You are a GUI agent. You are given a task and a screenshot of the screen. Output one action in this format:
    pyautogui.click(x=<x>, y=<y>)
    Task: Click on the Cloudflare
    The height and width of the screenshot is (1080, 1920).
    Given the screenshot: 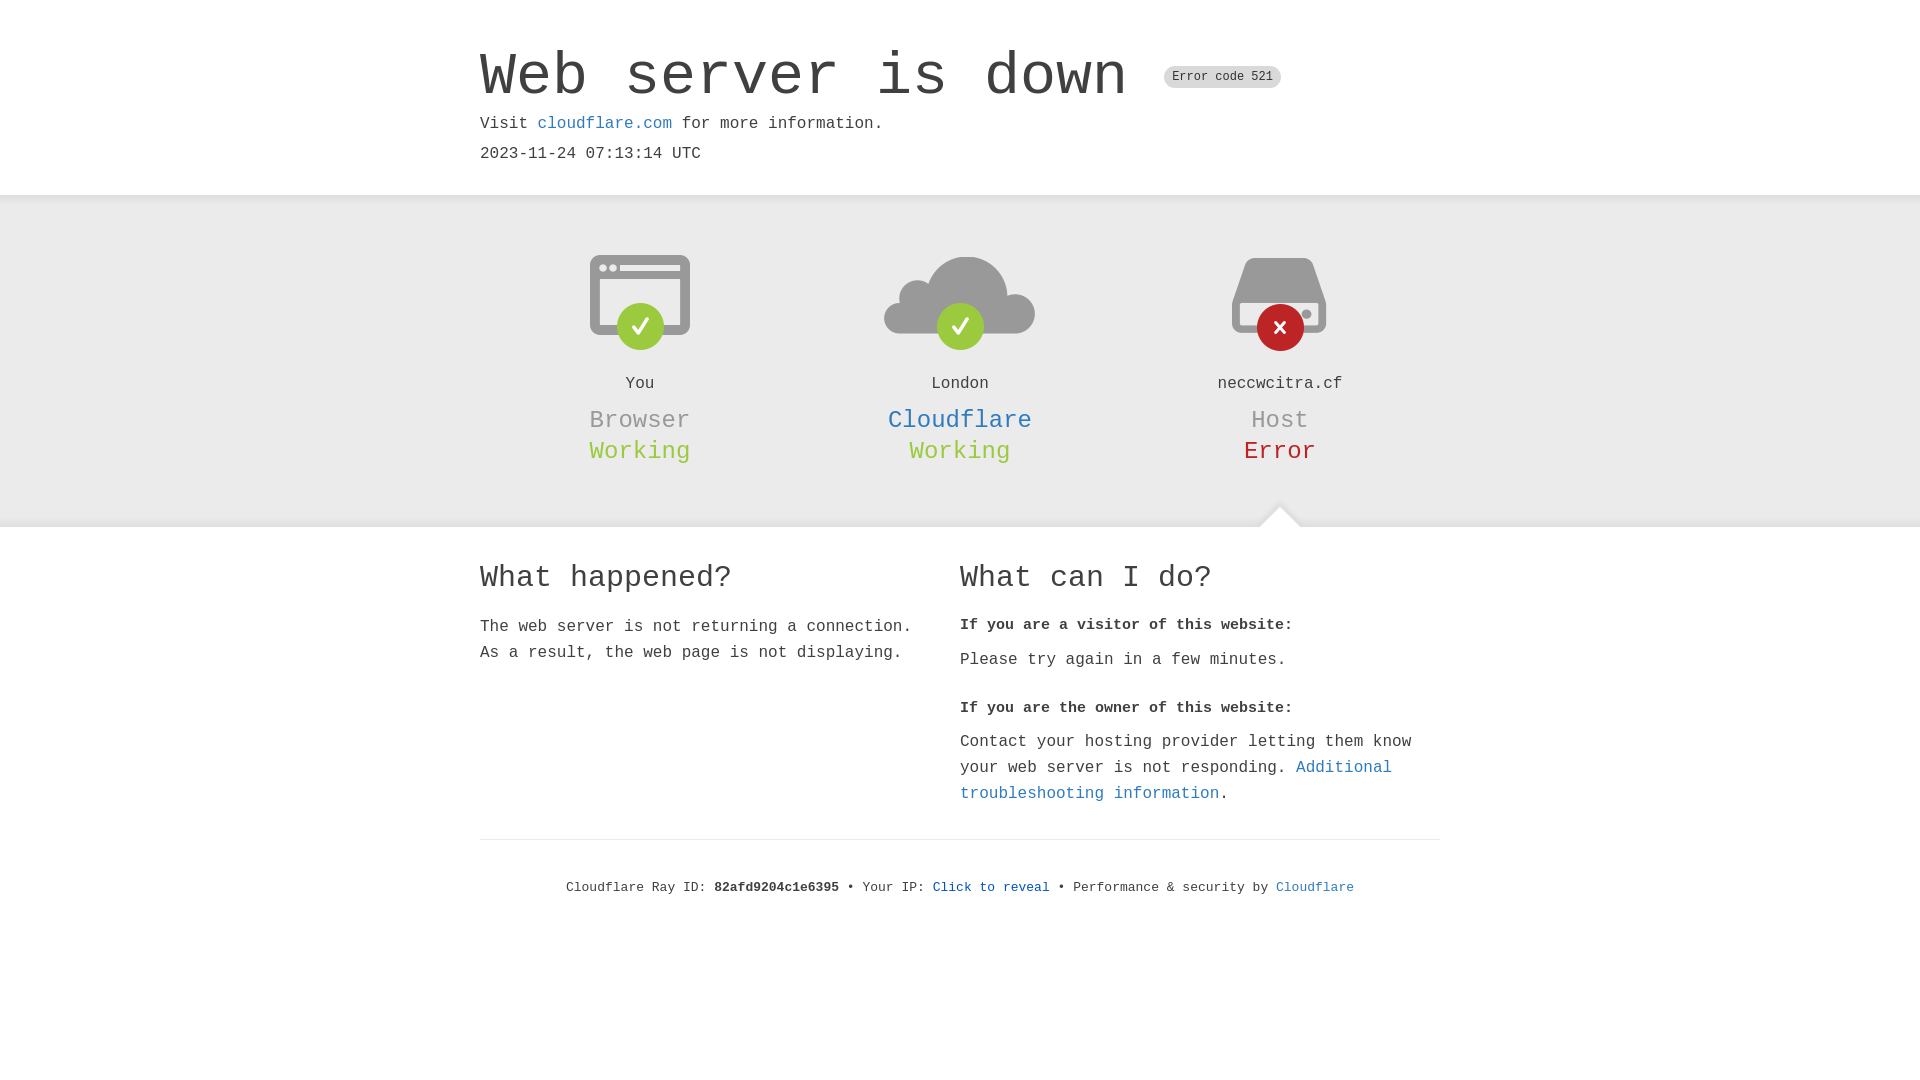 What is the action you would take?
    pyautogui.click(x=1315, y=888)
    